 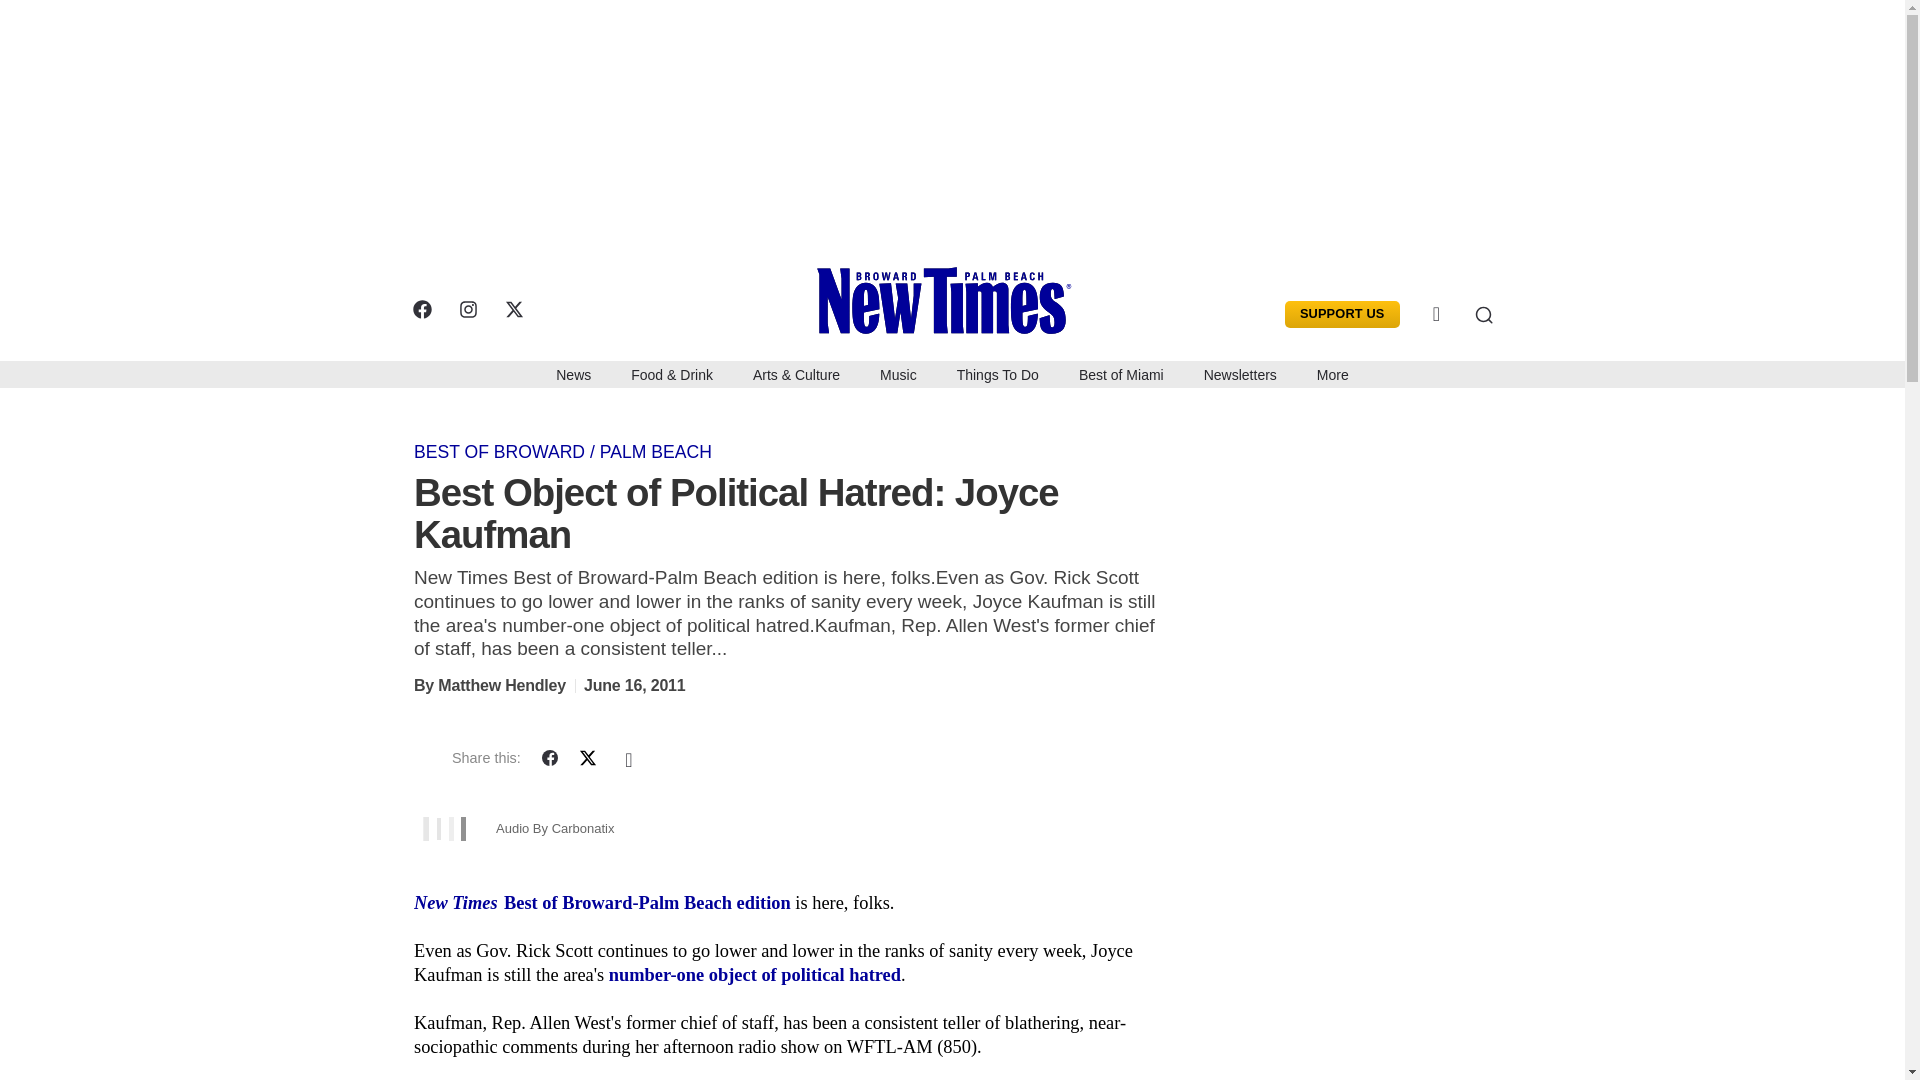 What do you see at coordinates (1468, 314) in the screenshot?
I see `Search` at bounding box center [1468, 314].